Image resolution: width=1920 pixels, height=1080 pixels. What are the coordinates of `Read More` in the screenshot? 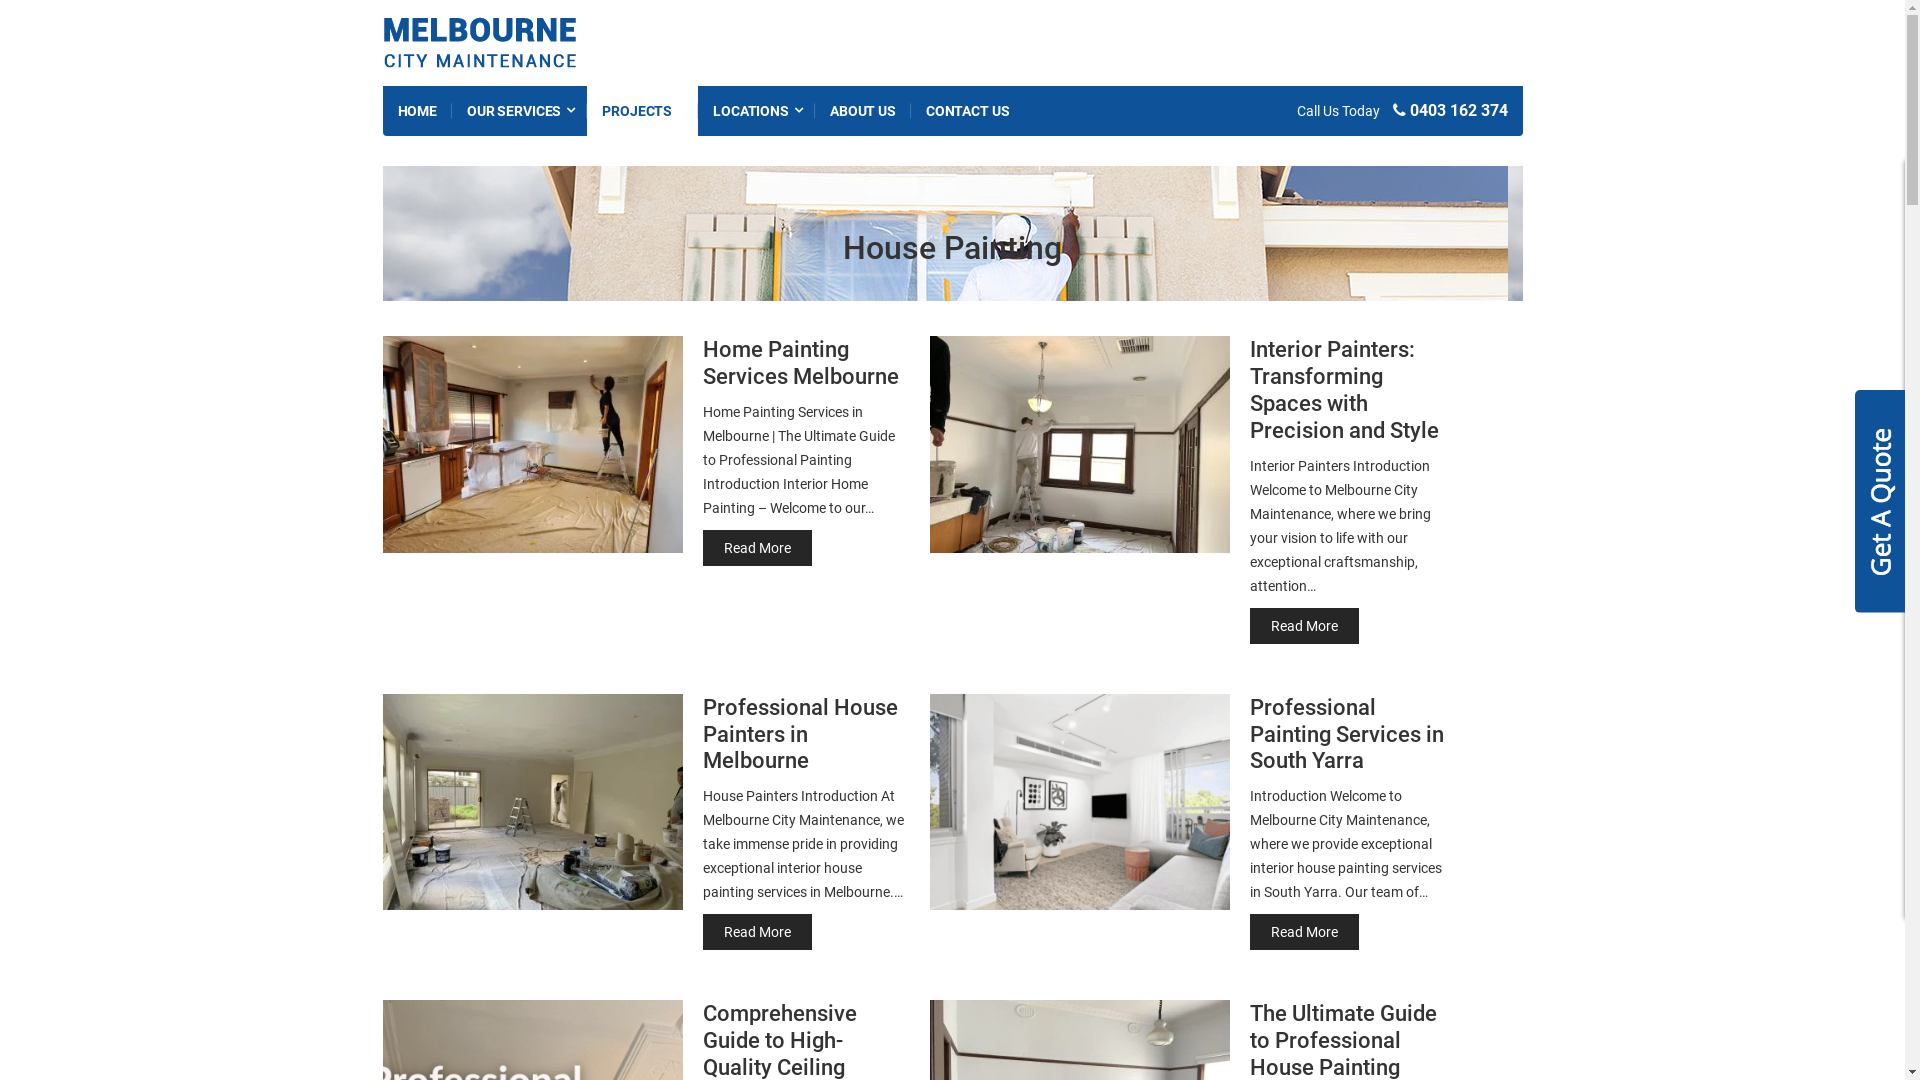 It's located at (756, 548).